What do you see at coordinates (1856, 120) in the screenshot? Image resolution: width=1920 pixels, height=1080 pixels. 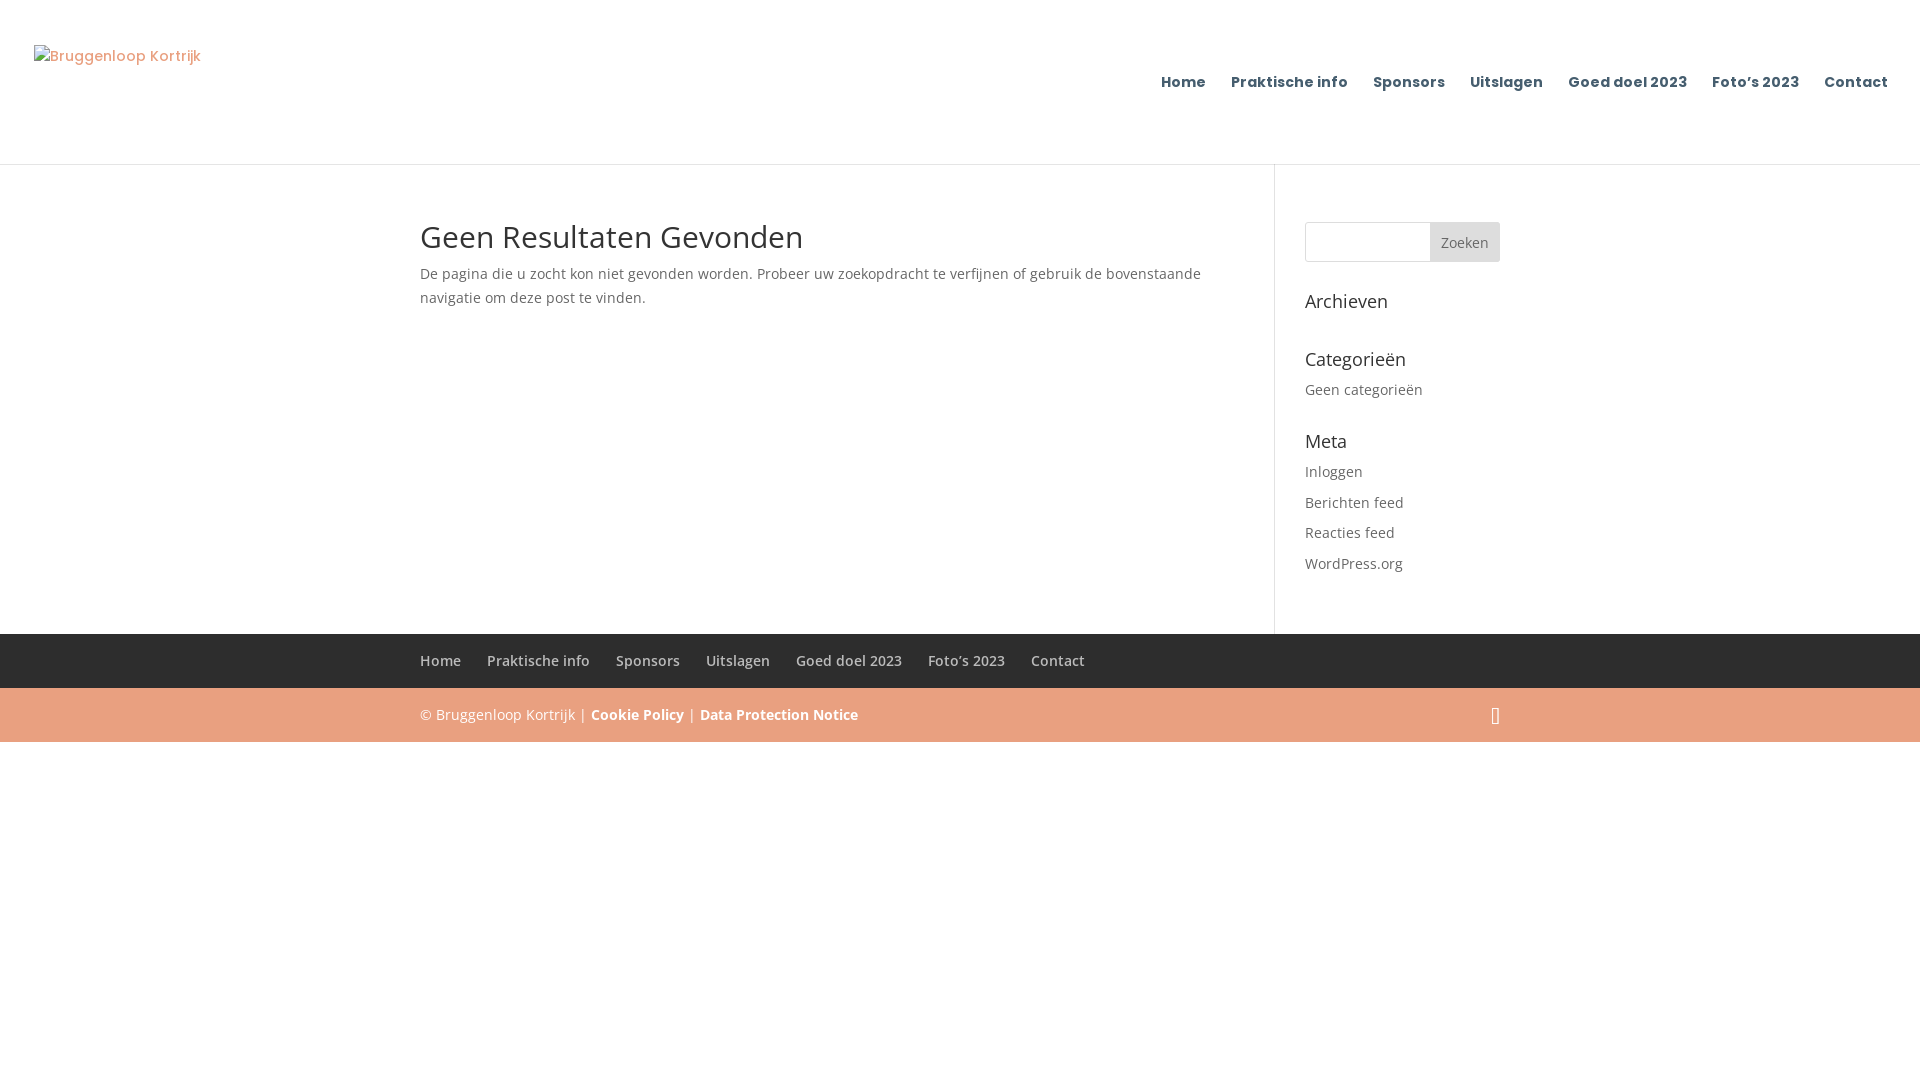 I see `Contact` at bounding box center [1856, 120].